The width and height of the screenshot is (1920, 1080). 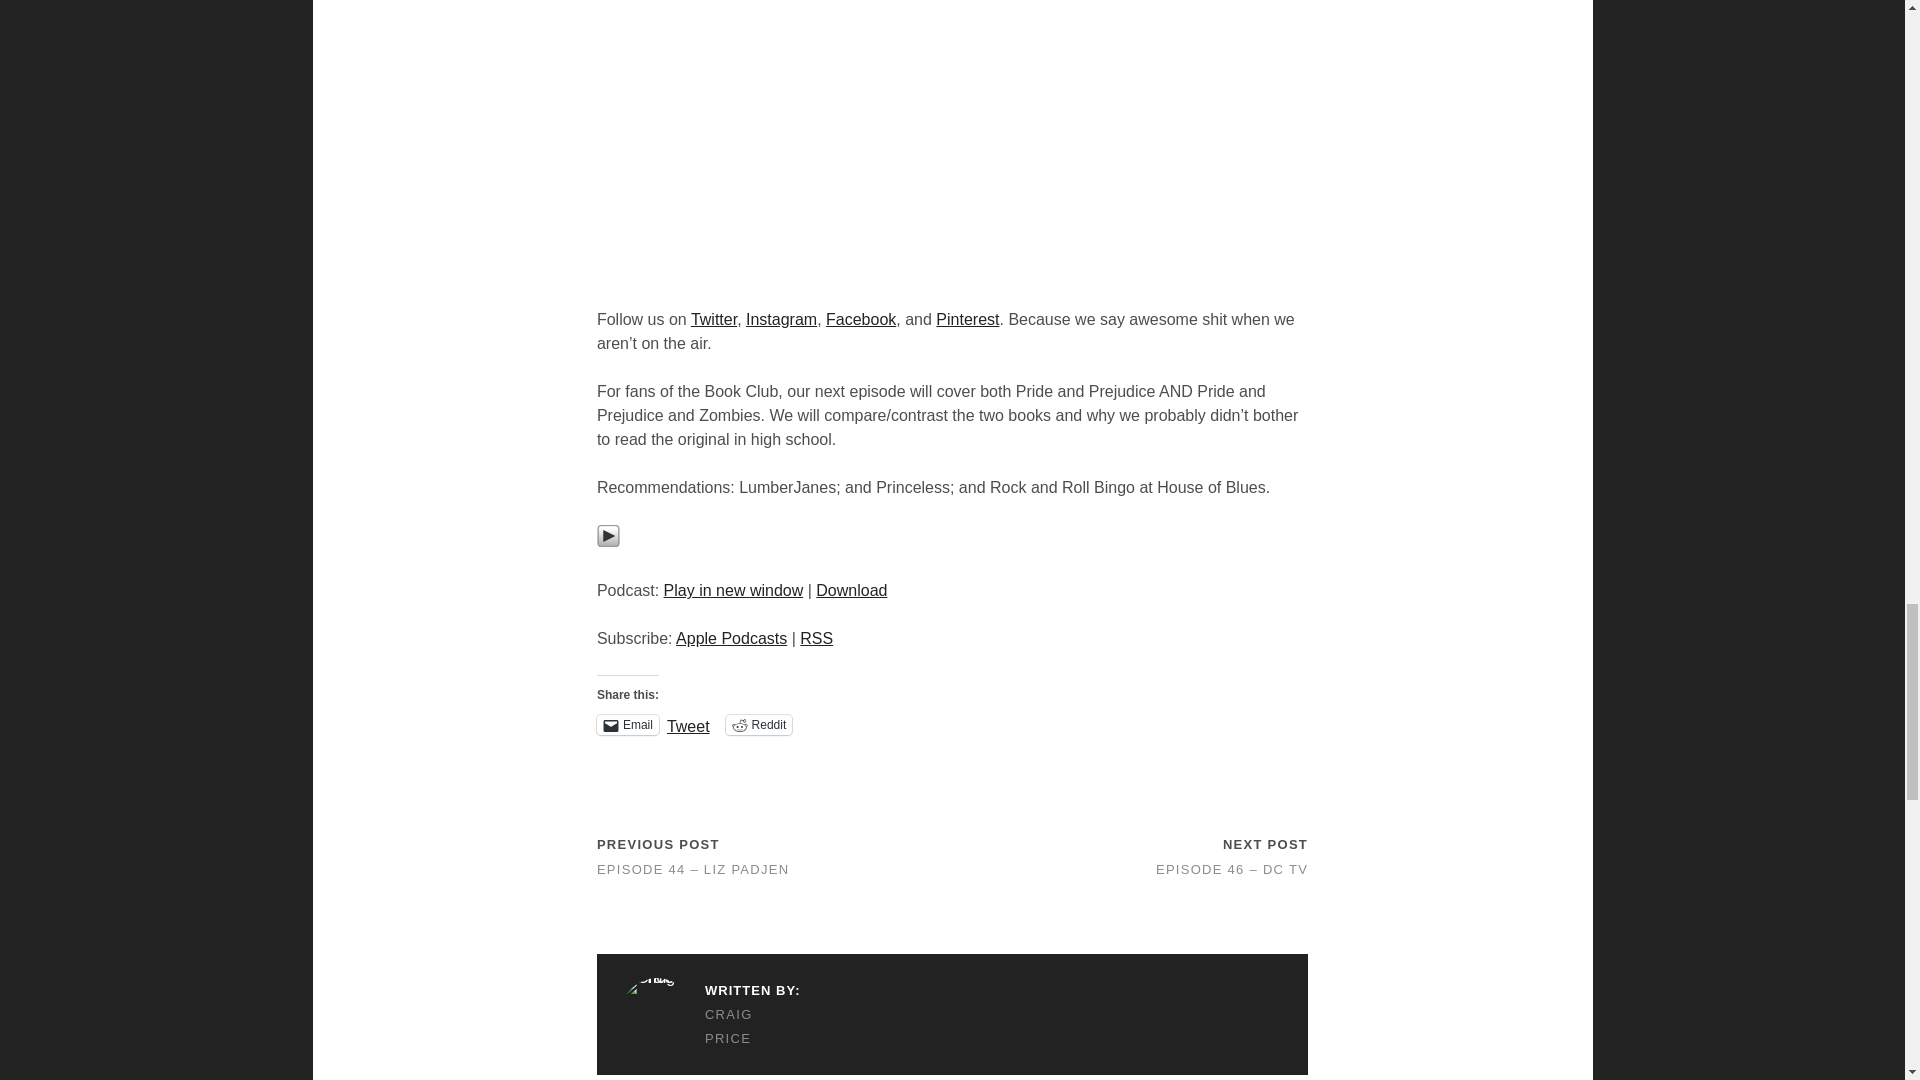 What do you see at coordinates (734, 590) in the screenshot?
I see `Play in new window` at bounding box center [734, 590].